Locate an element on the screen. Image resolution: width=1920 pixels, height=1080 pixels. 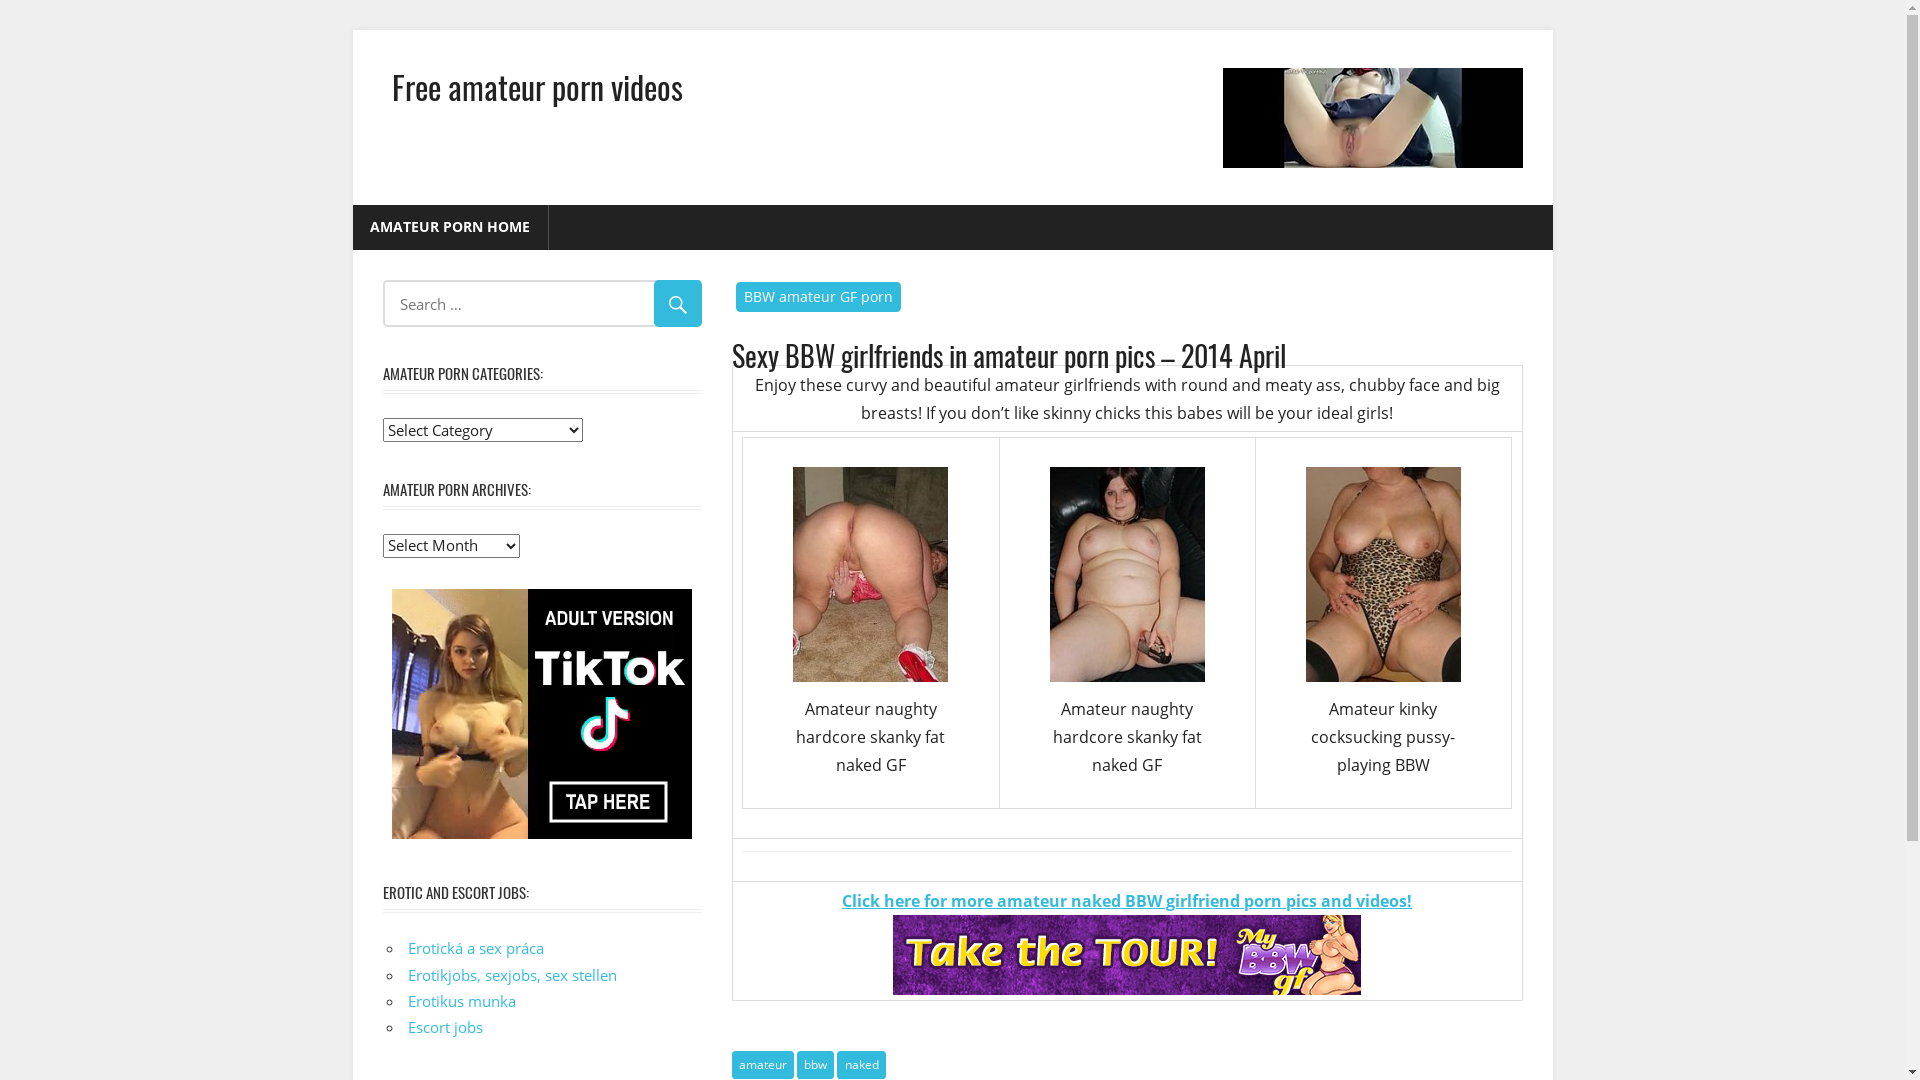
Search for: is located at coordinates (542, 304).